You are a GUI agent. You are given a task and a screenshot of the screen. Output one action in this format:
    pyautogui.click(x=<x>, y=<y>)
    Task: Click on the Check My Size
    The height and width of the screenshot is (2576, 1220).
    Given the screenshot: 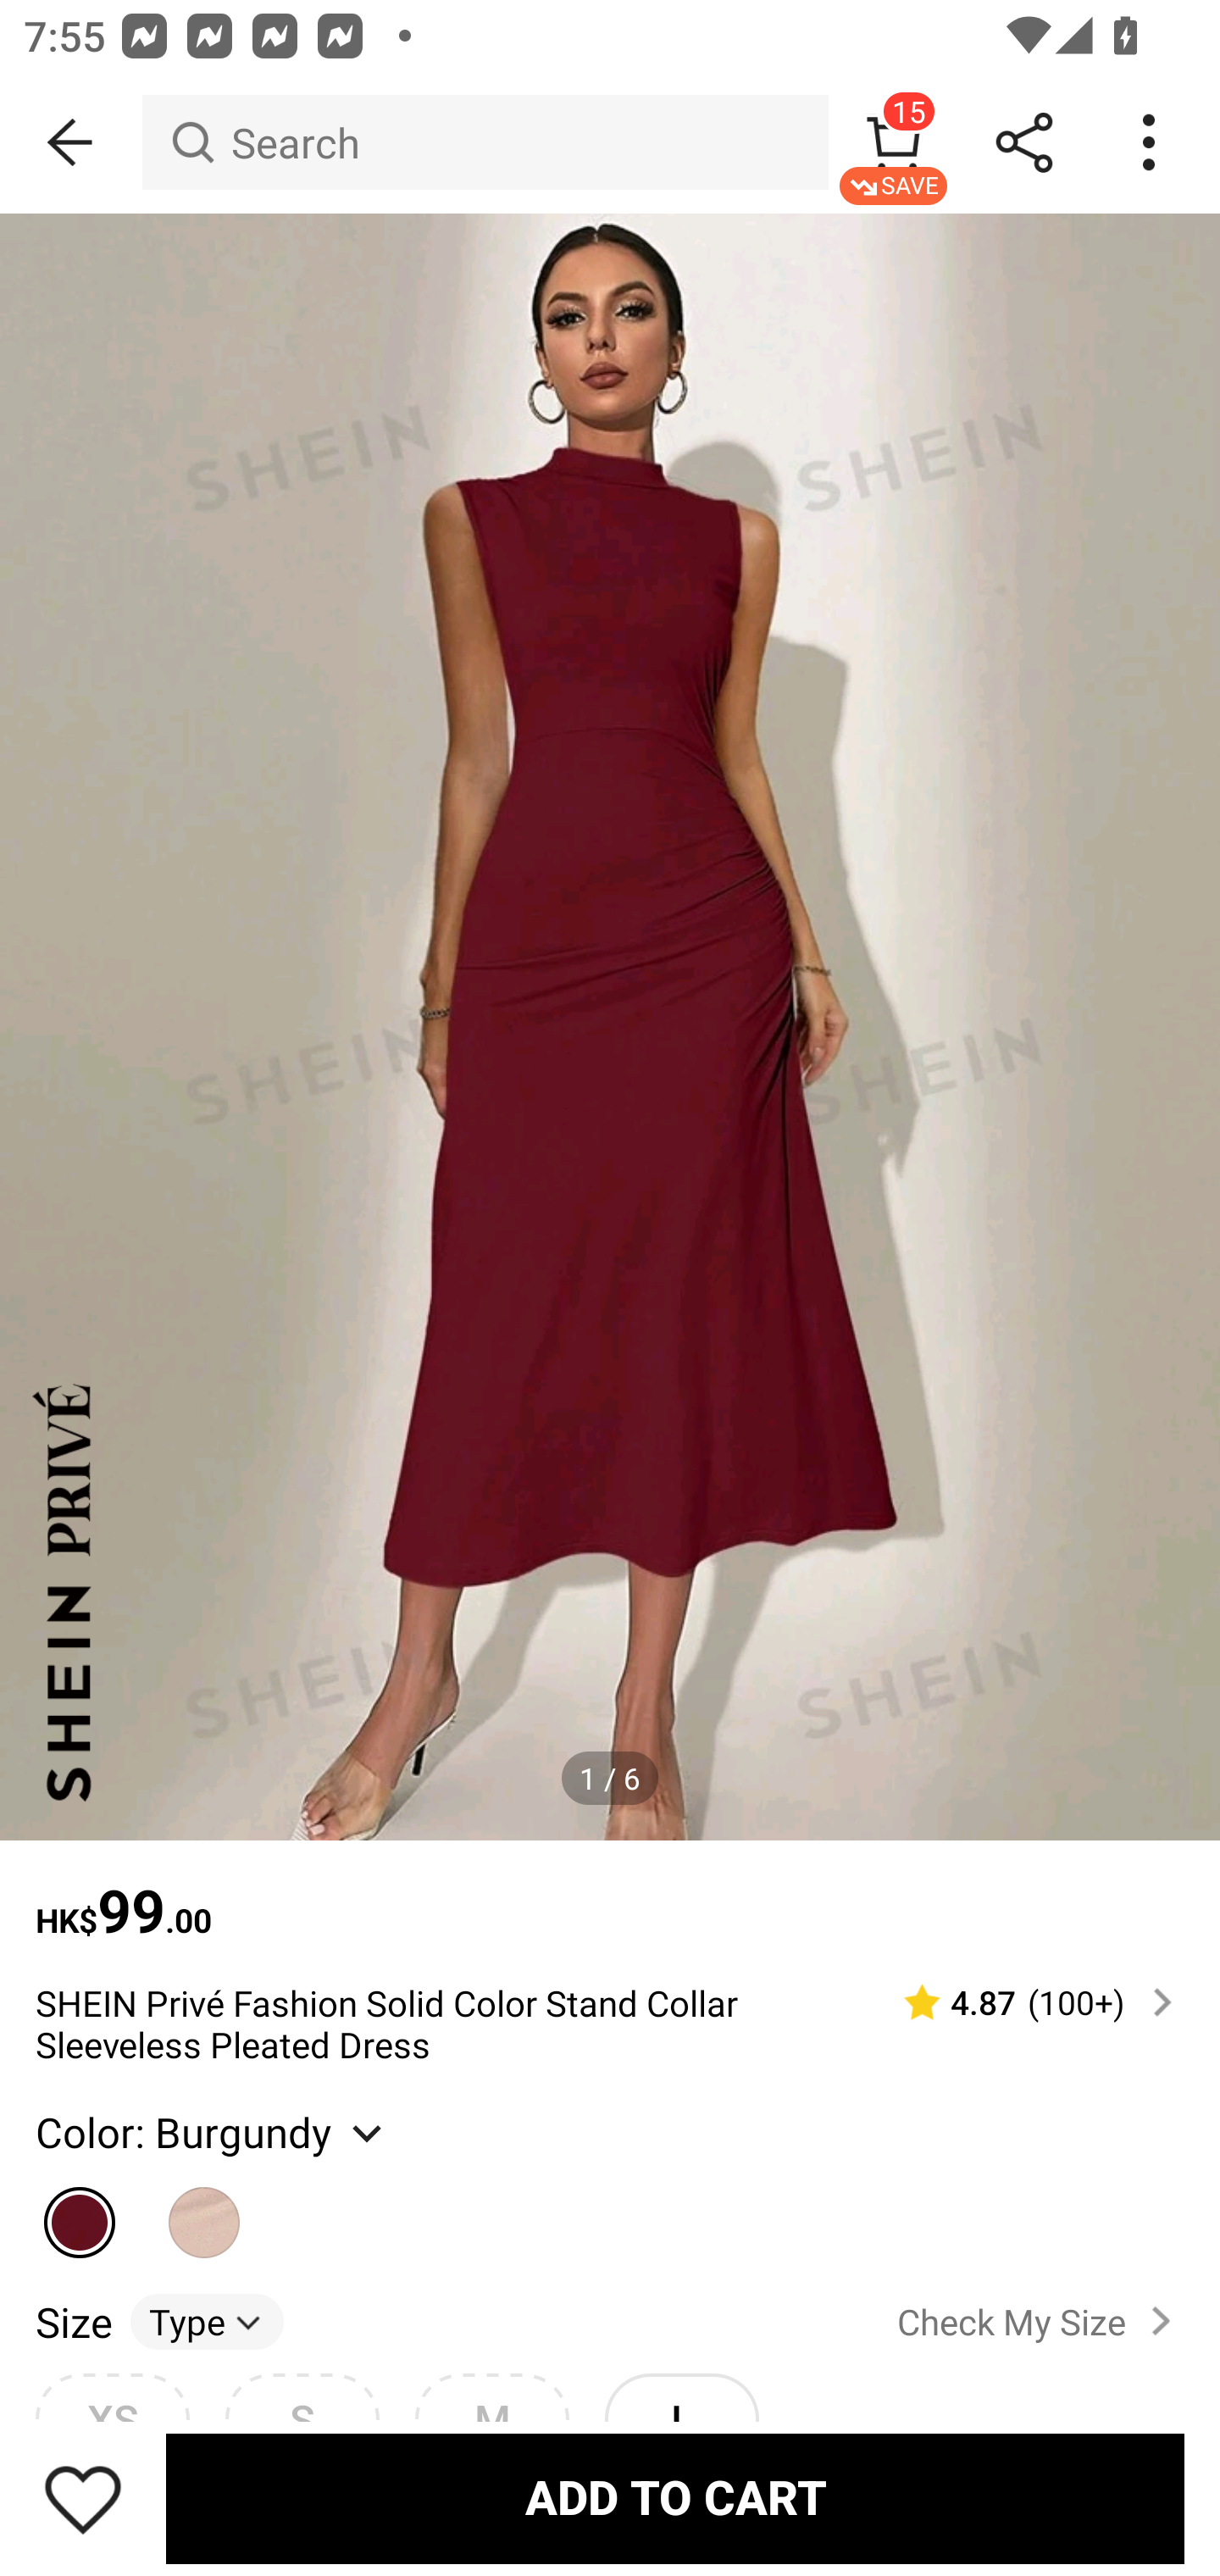 What is the action you would take?
    pyautogui.click(x=1040, y=2322)
    